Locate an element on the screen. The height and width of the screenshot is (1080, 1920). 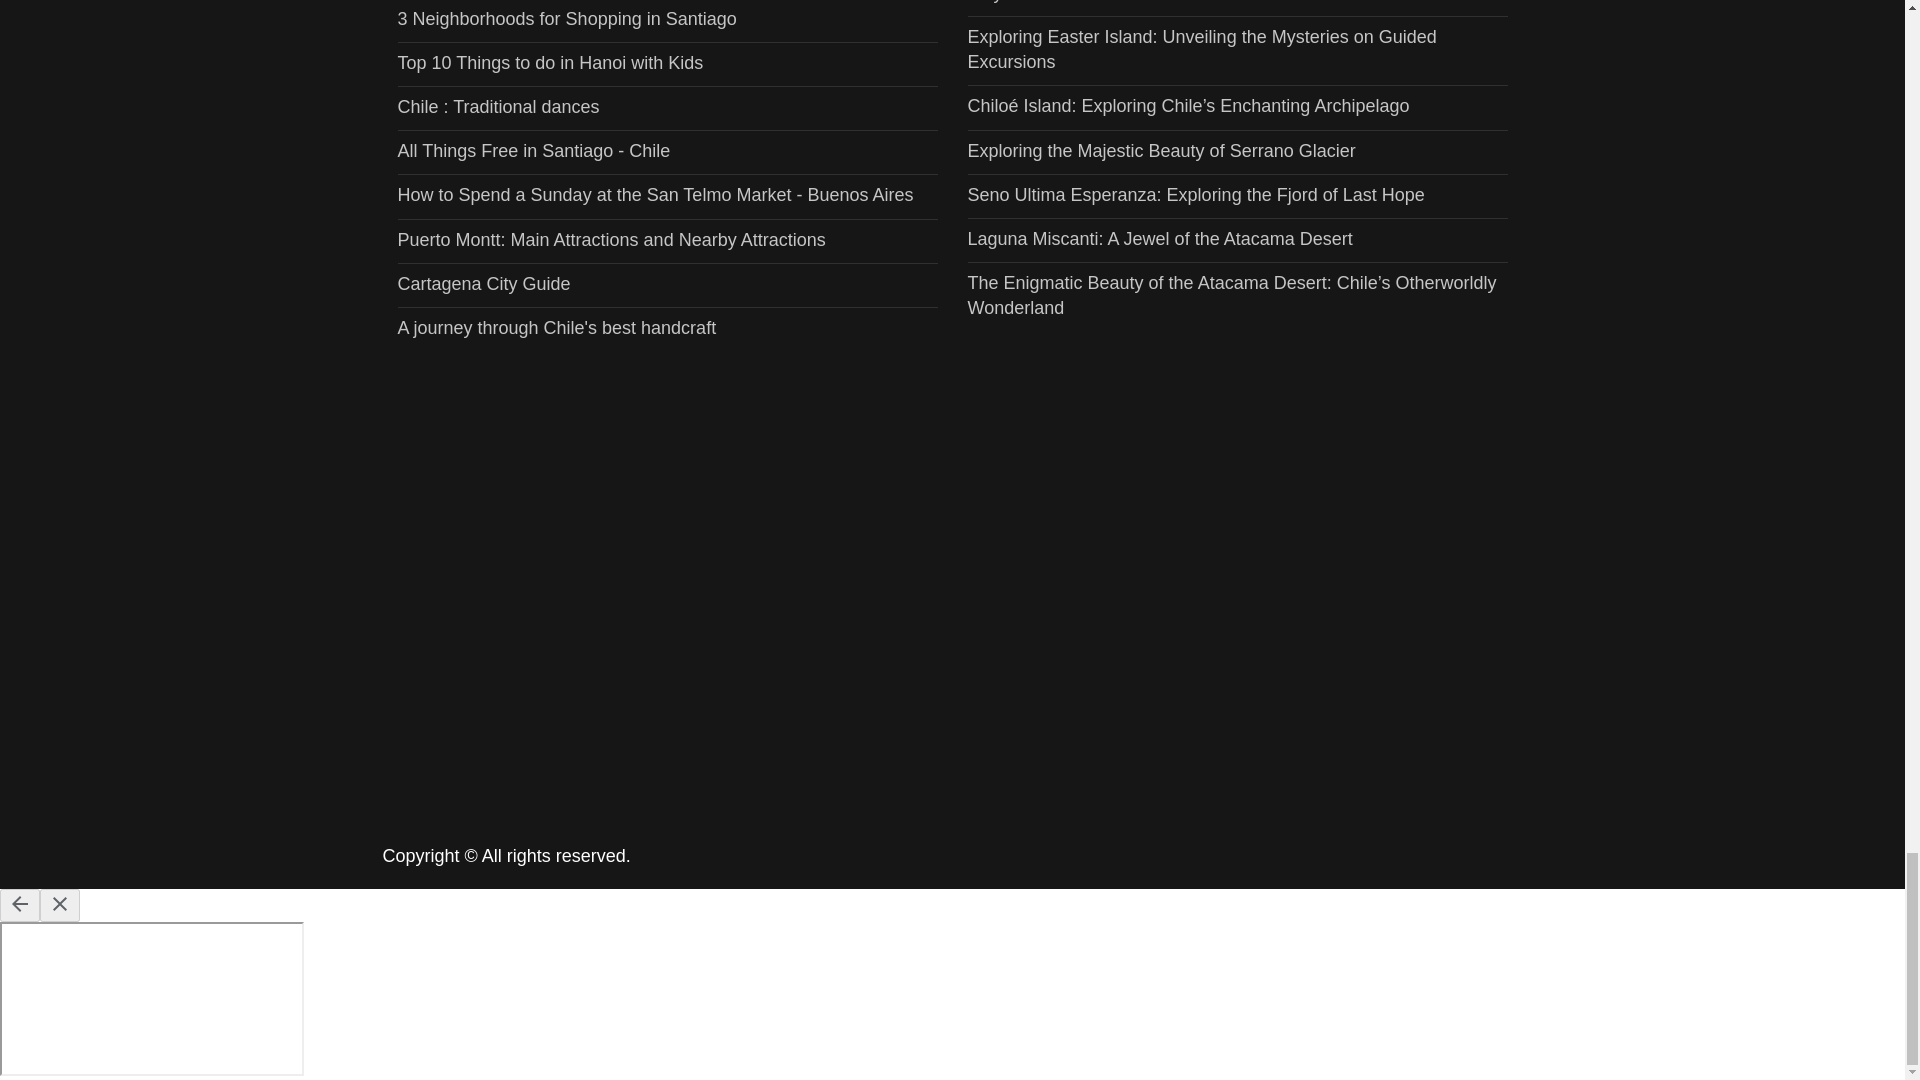
A journey through Chile's best handcraft is located at coordinates (556, 328).